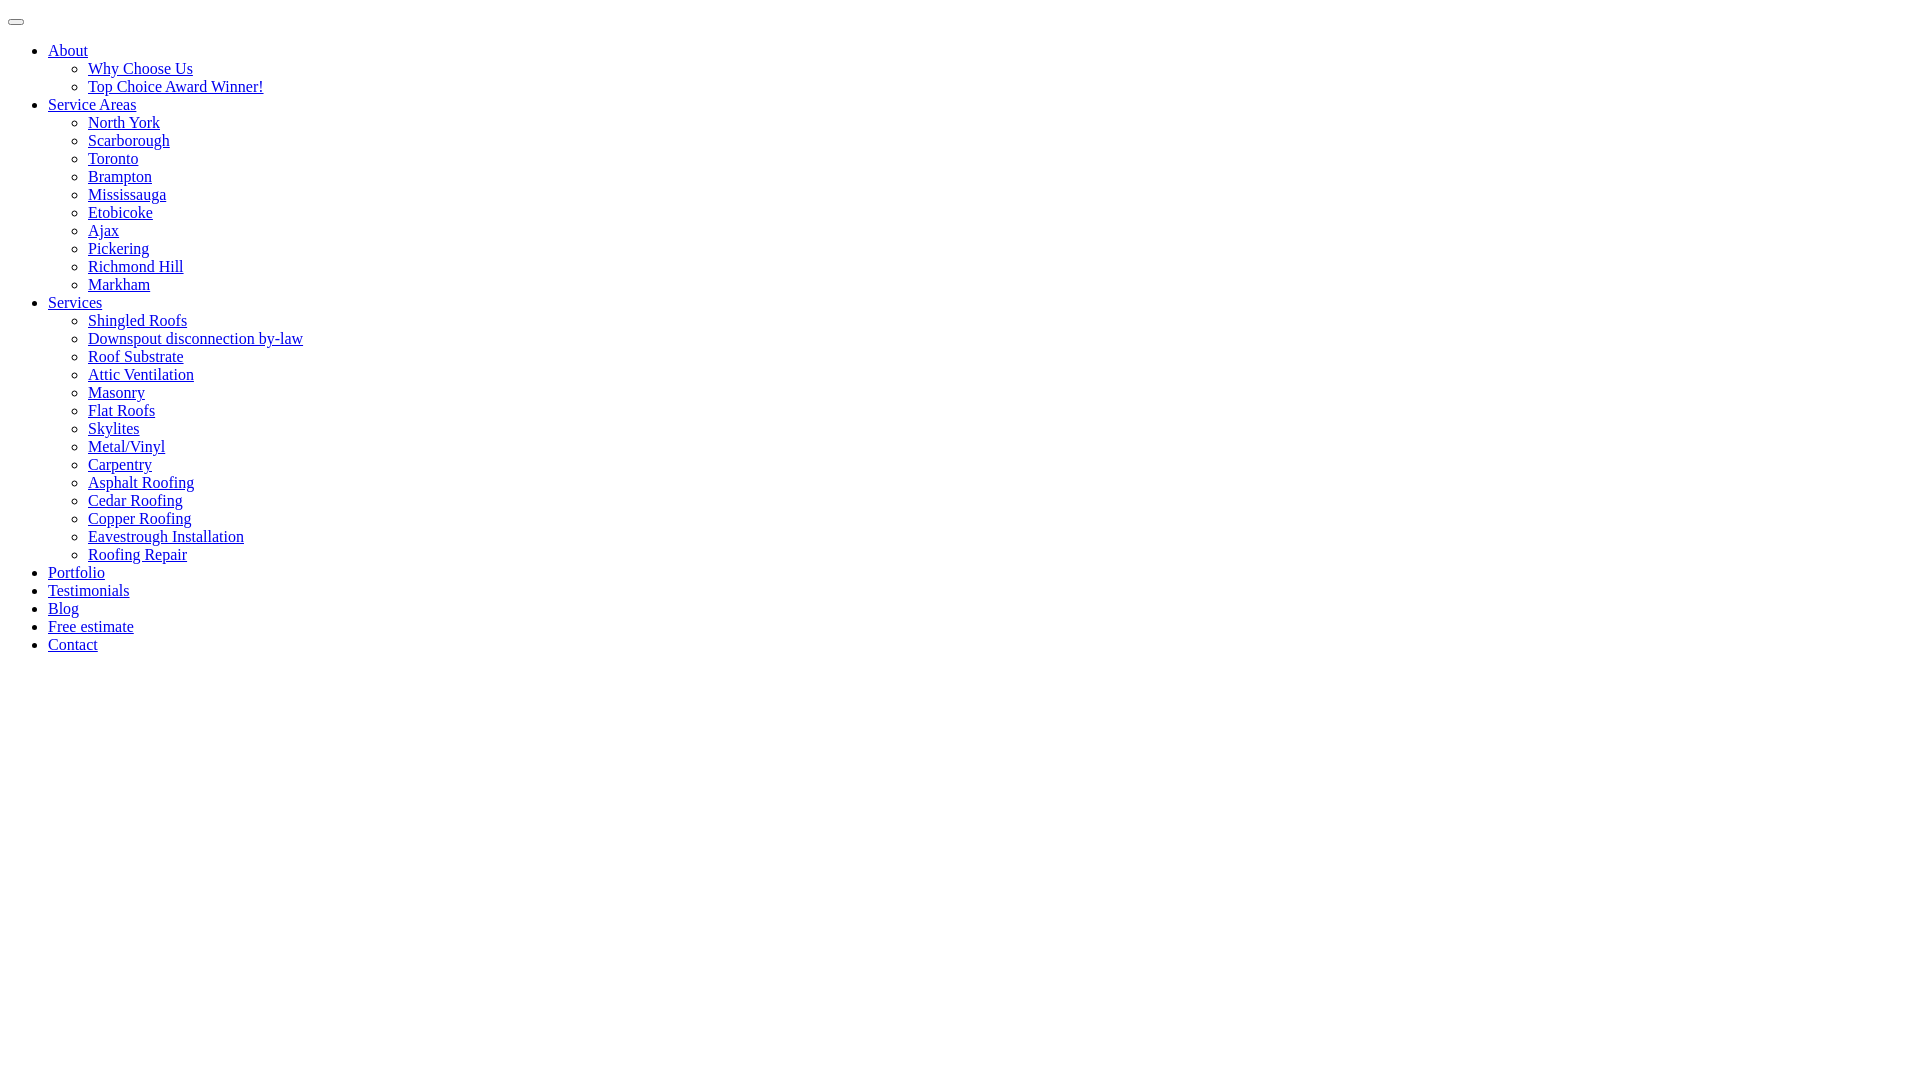  I want to click on Asphalt Roofing, so click(141, 482).